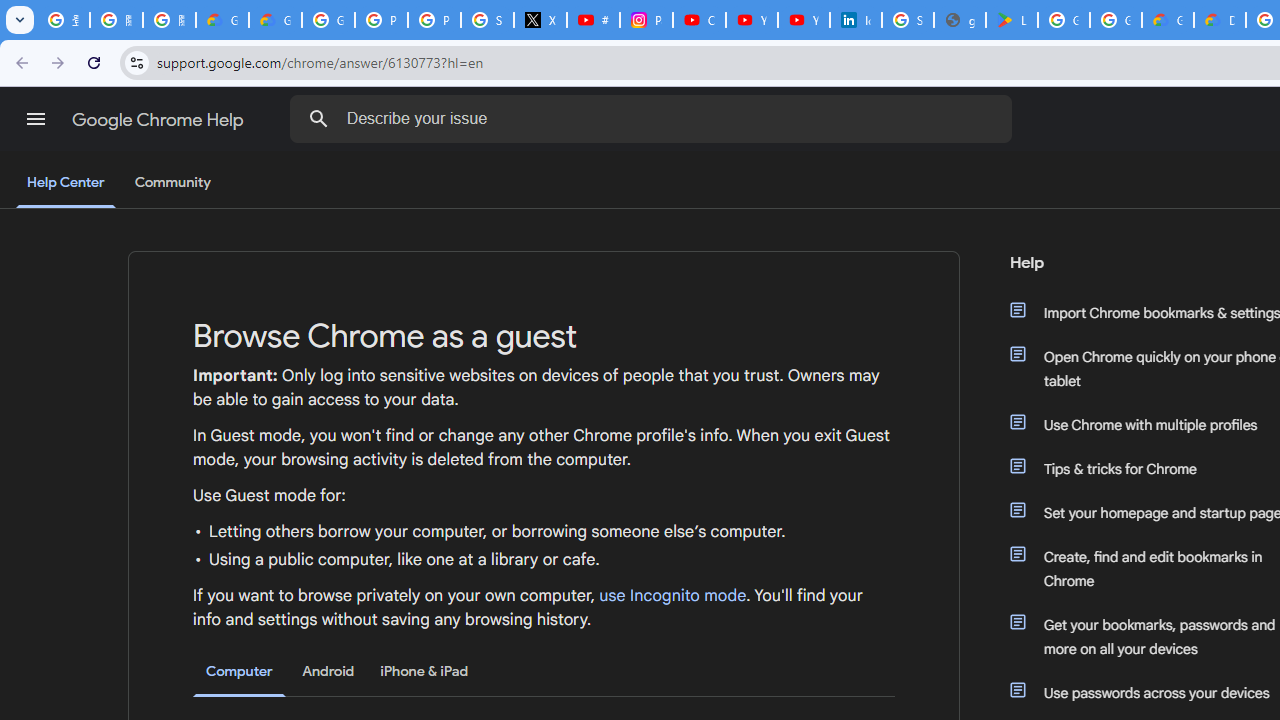  Describe the element at coordinates (239, 672) in the screenshot. I see `Computer` at that location.